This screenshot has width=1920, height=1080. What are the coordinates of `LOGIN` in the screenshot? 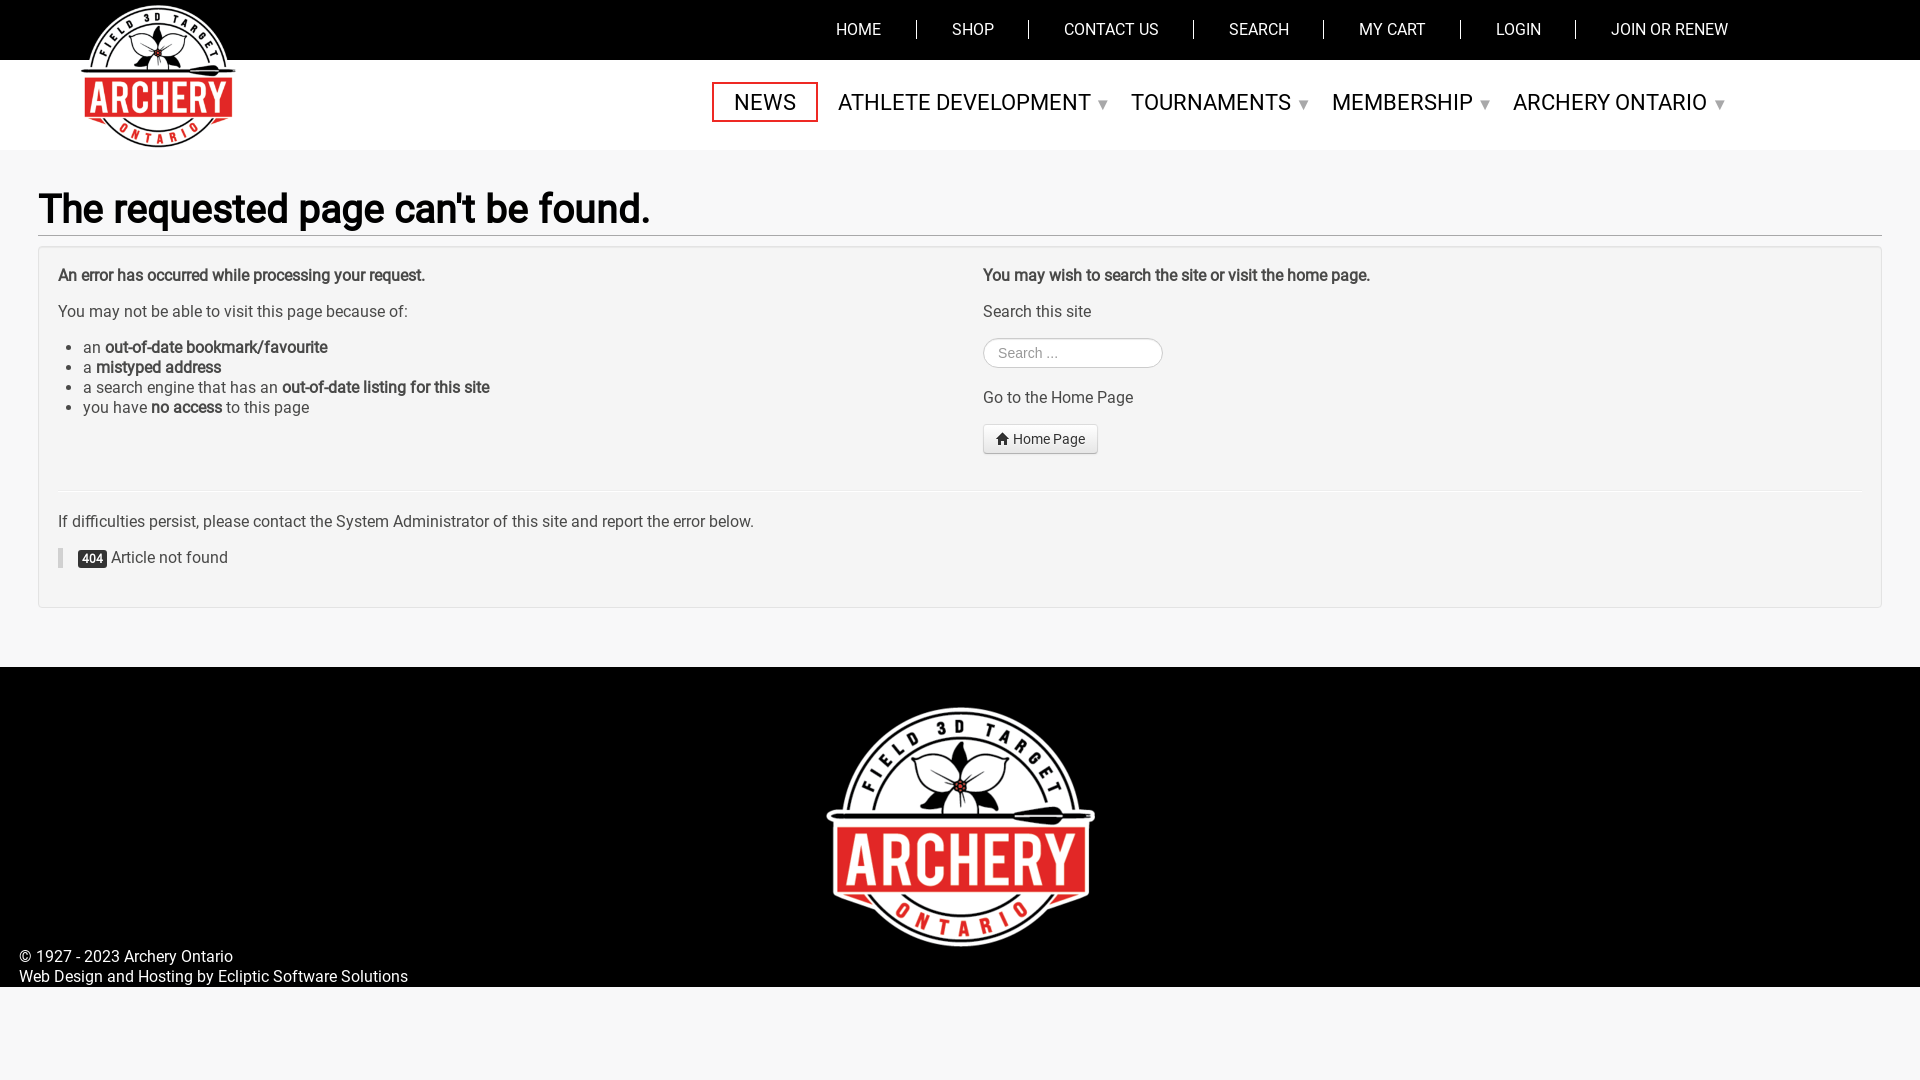 It's located at (1518, 30).